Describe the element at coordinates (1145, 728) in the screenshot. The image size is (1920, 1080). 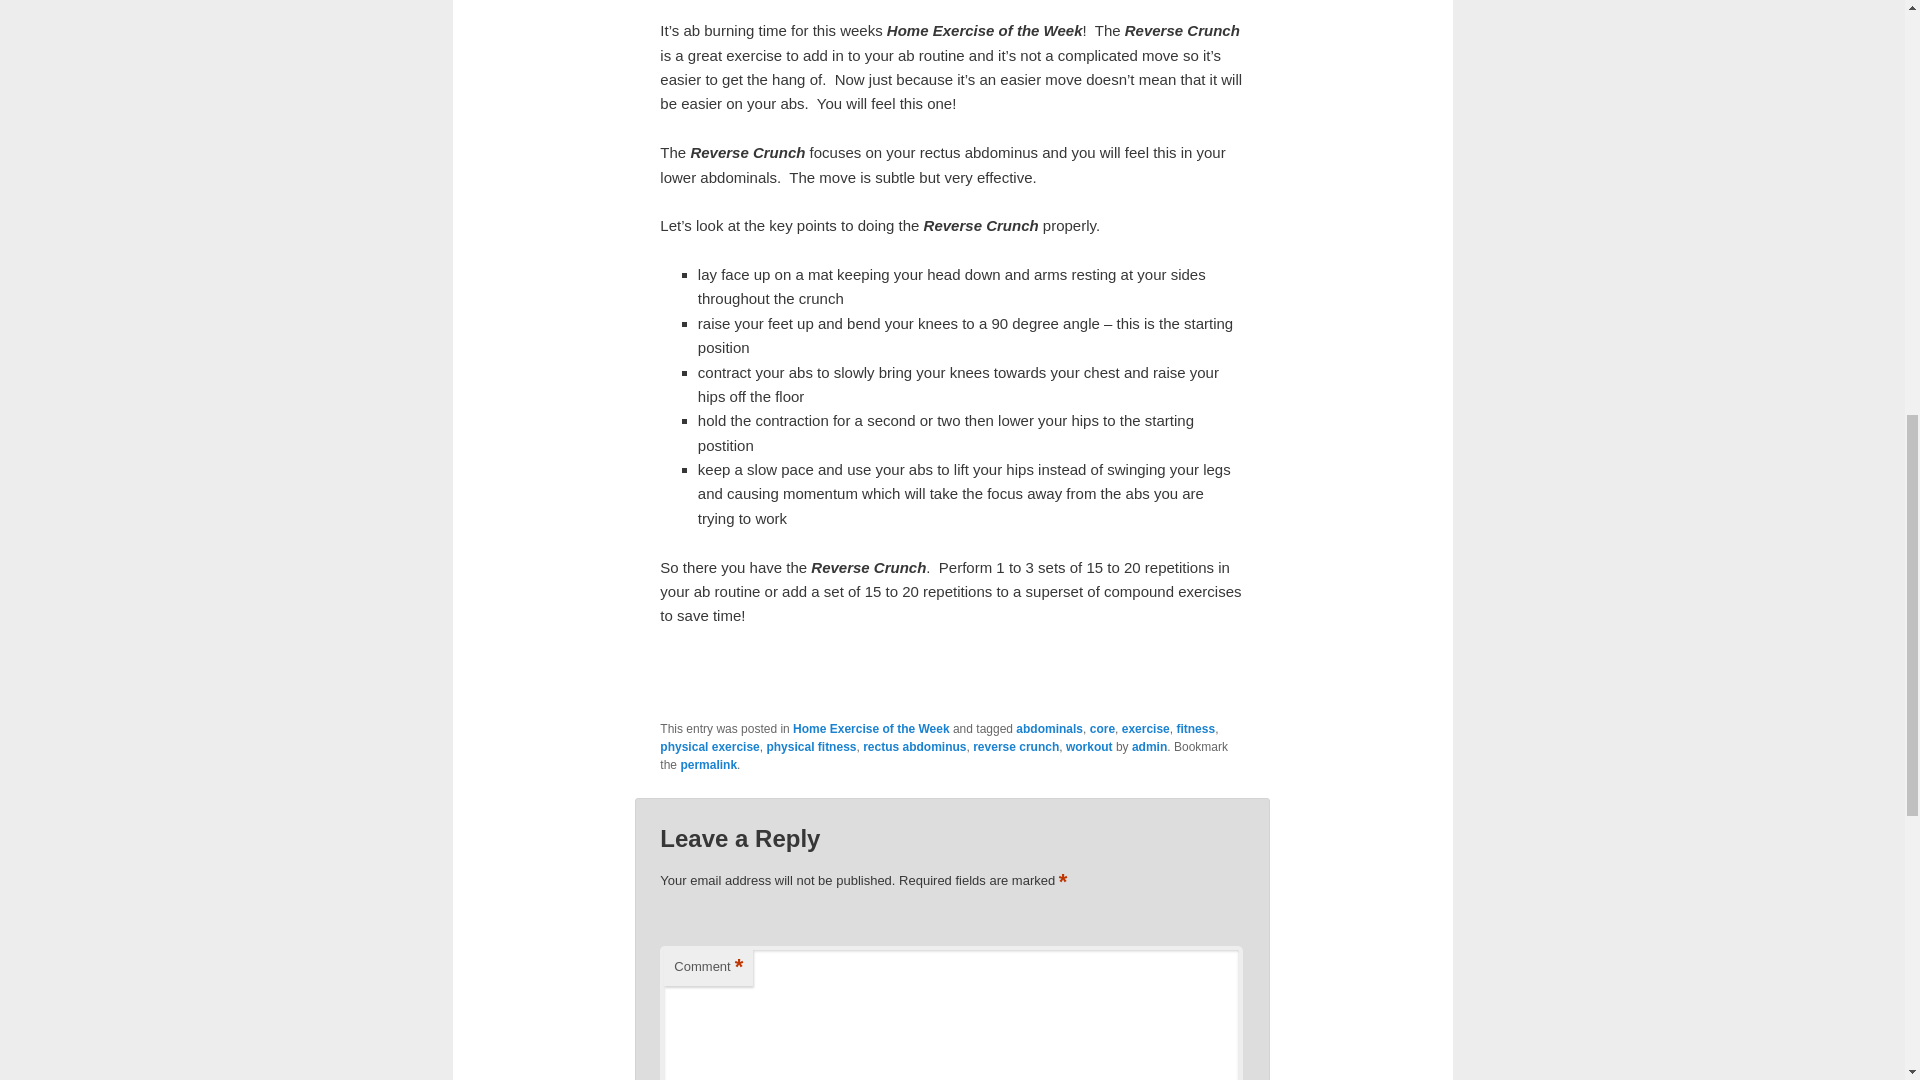
I see `exercise` at that location.